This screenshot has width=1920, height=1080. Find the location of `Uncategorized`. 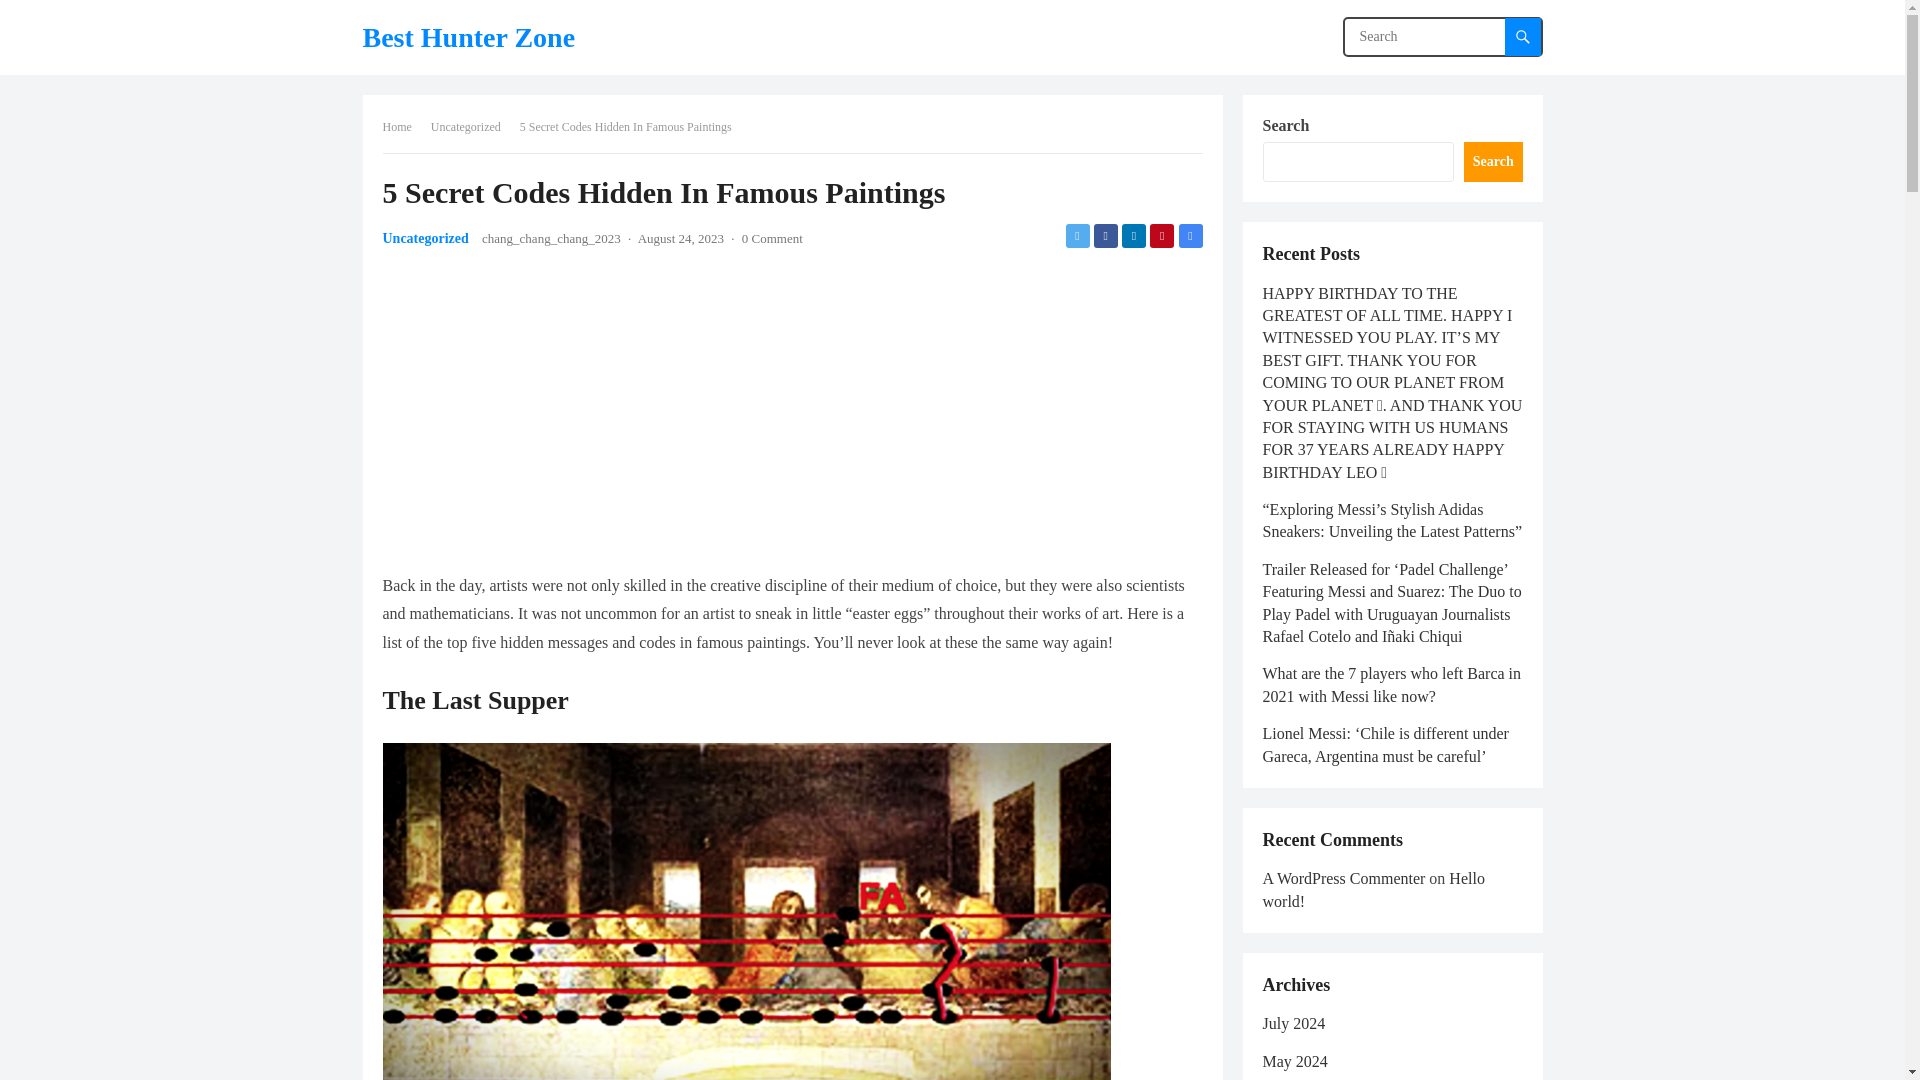

Uncategorized is located at coordinates (425, 238).